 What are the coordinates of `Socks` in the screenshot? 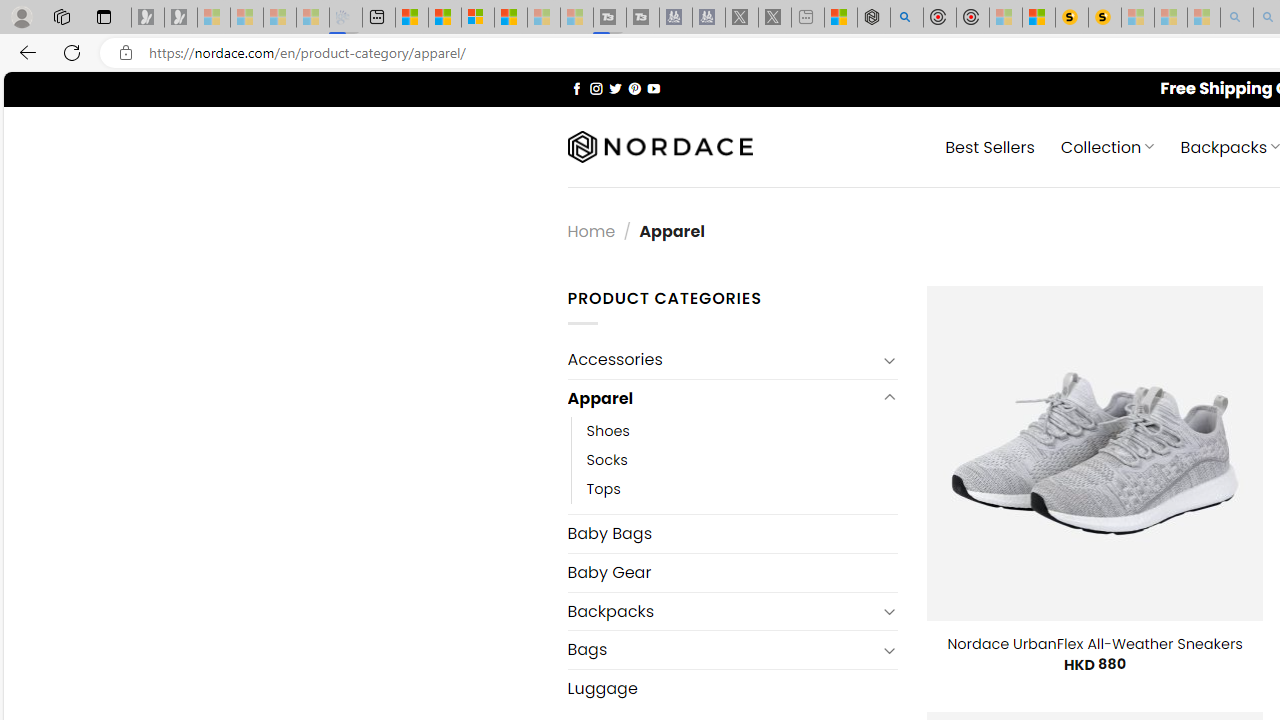 It's located at (742, 460).